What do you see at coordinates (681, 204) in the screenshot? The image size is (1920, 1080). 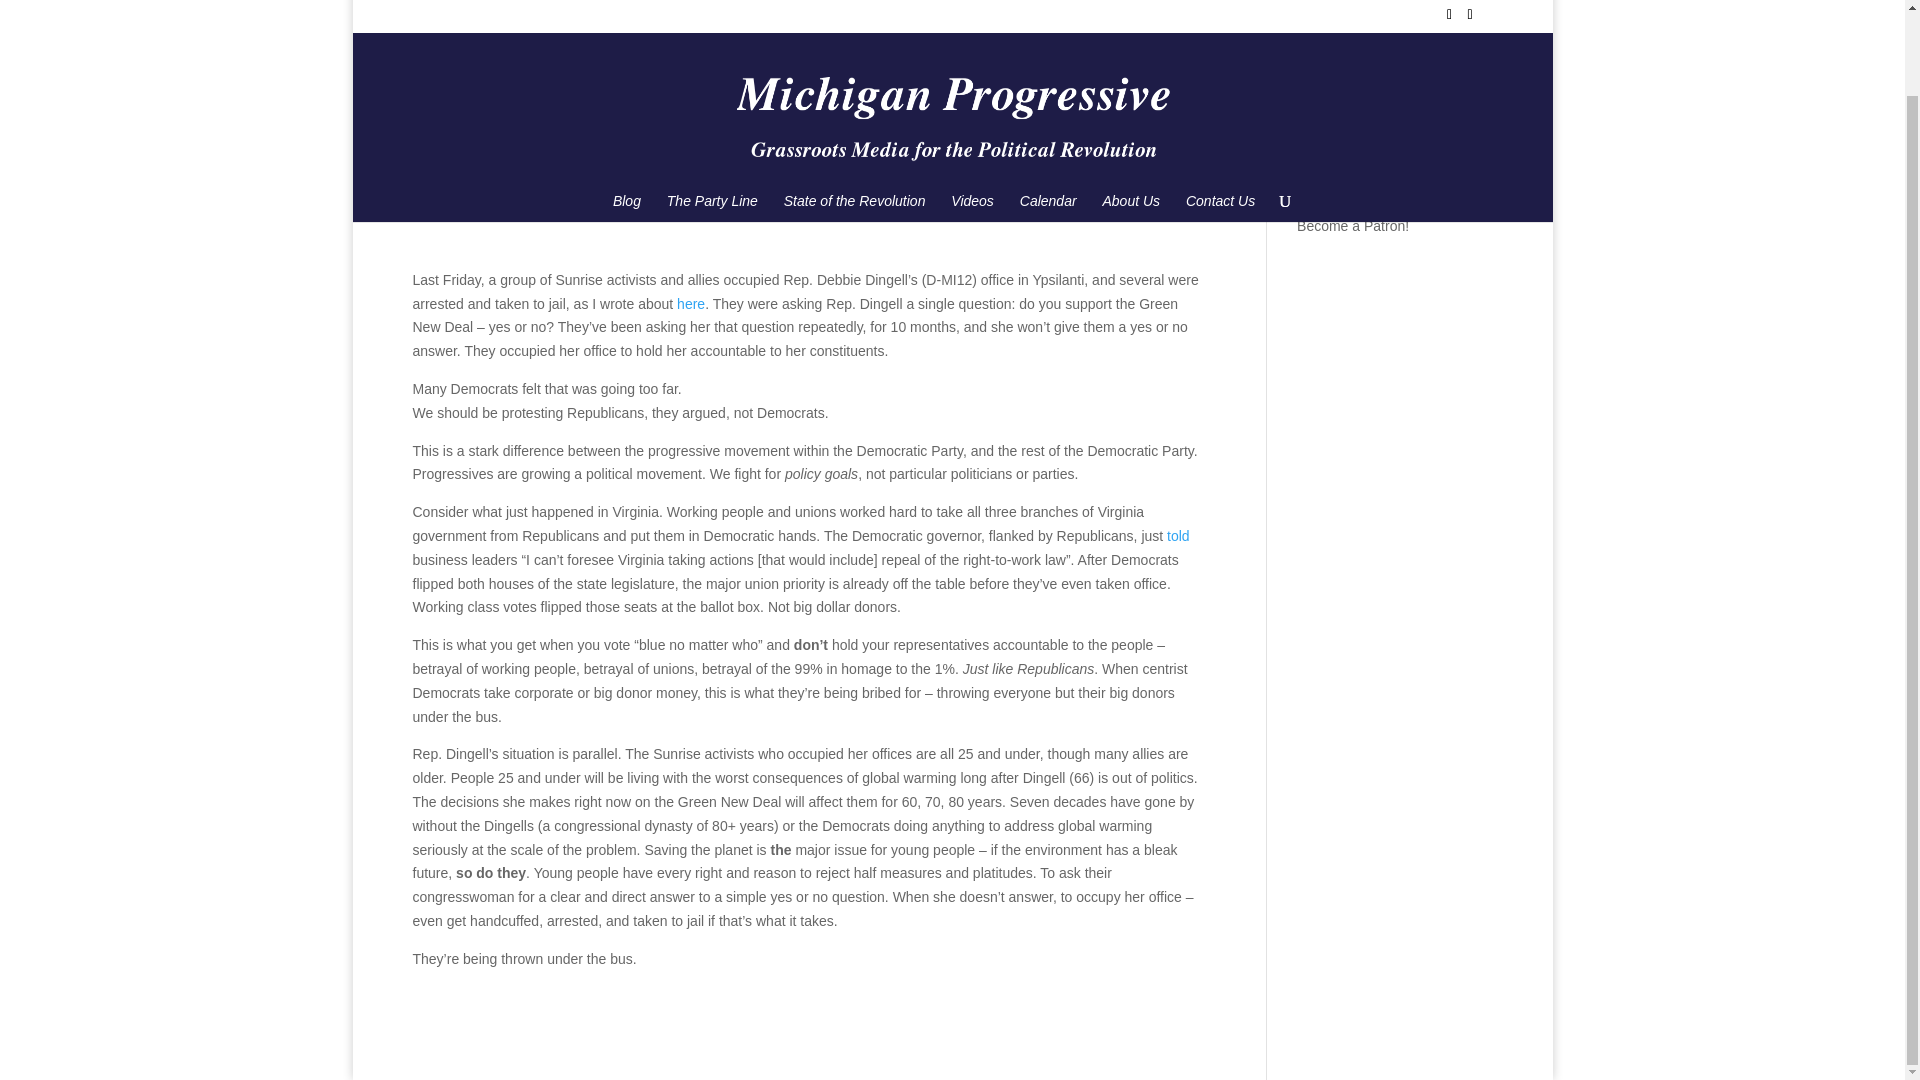 I see `Editorial` at bounding box center [681, 204].